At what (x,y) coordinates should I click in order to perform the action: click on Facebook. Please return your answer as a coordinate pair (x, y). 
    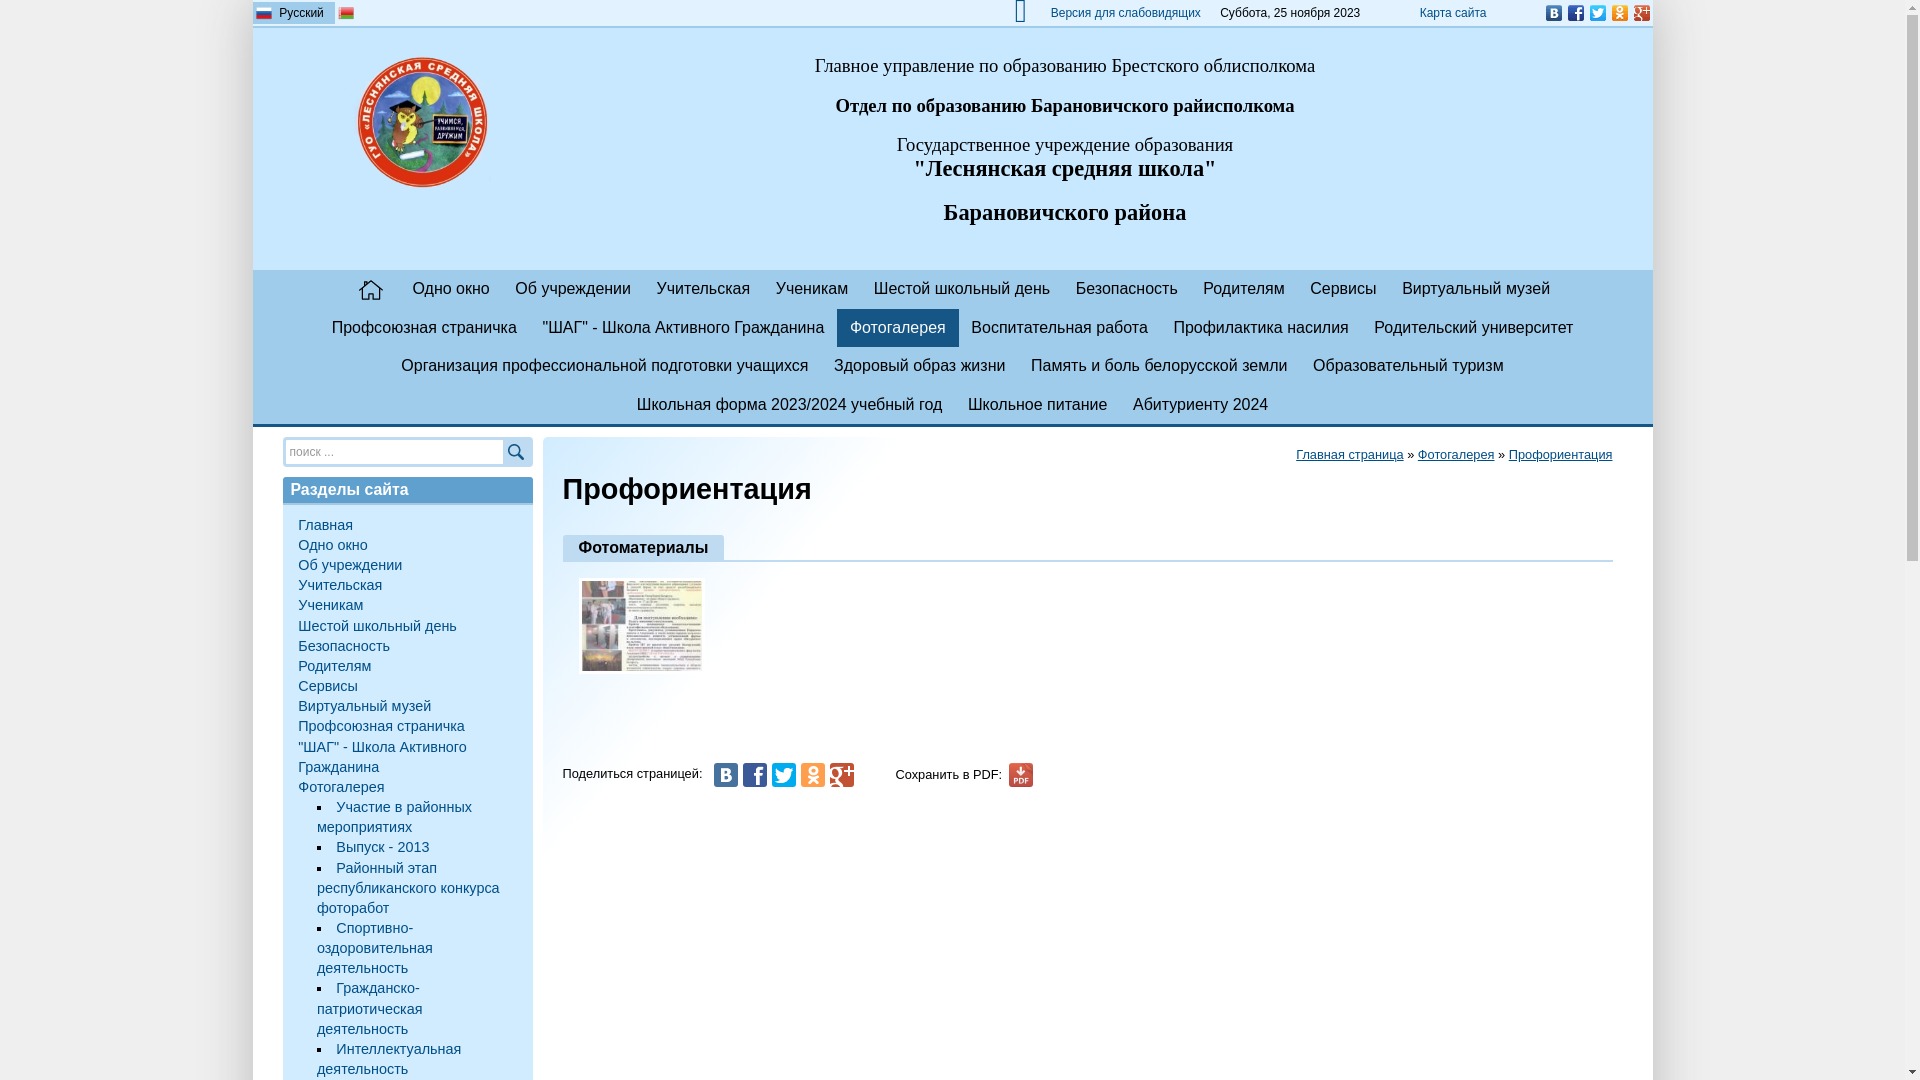
    Looking at the image, I should click on (755, 775).